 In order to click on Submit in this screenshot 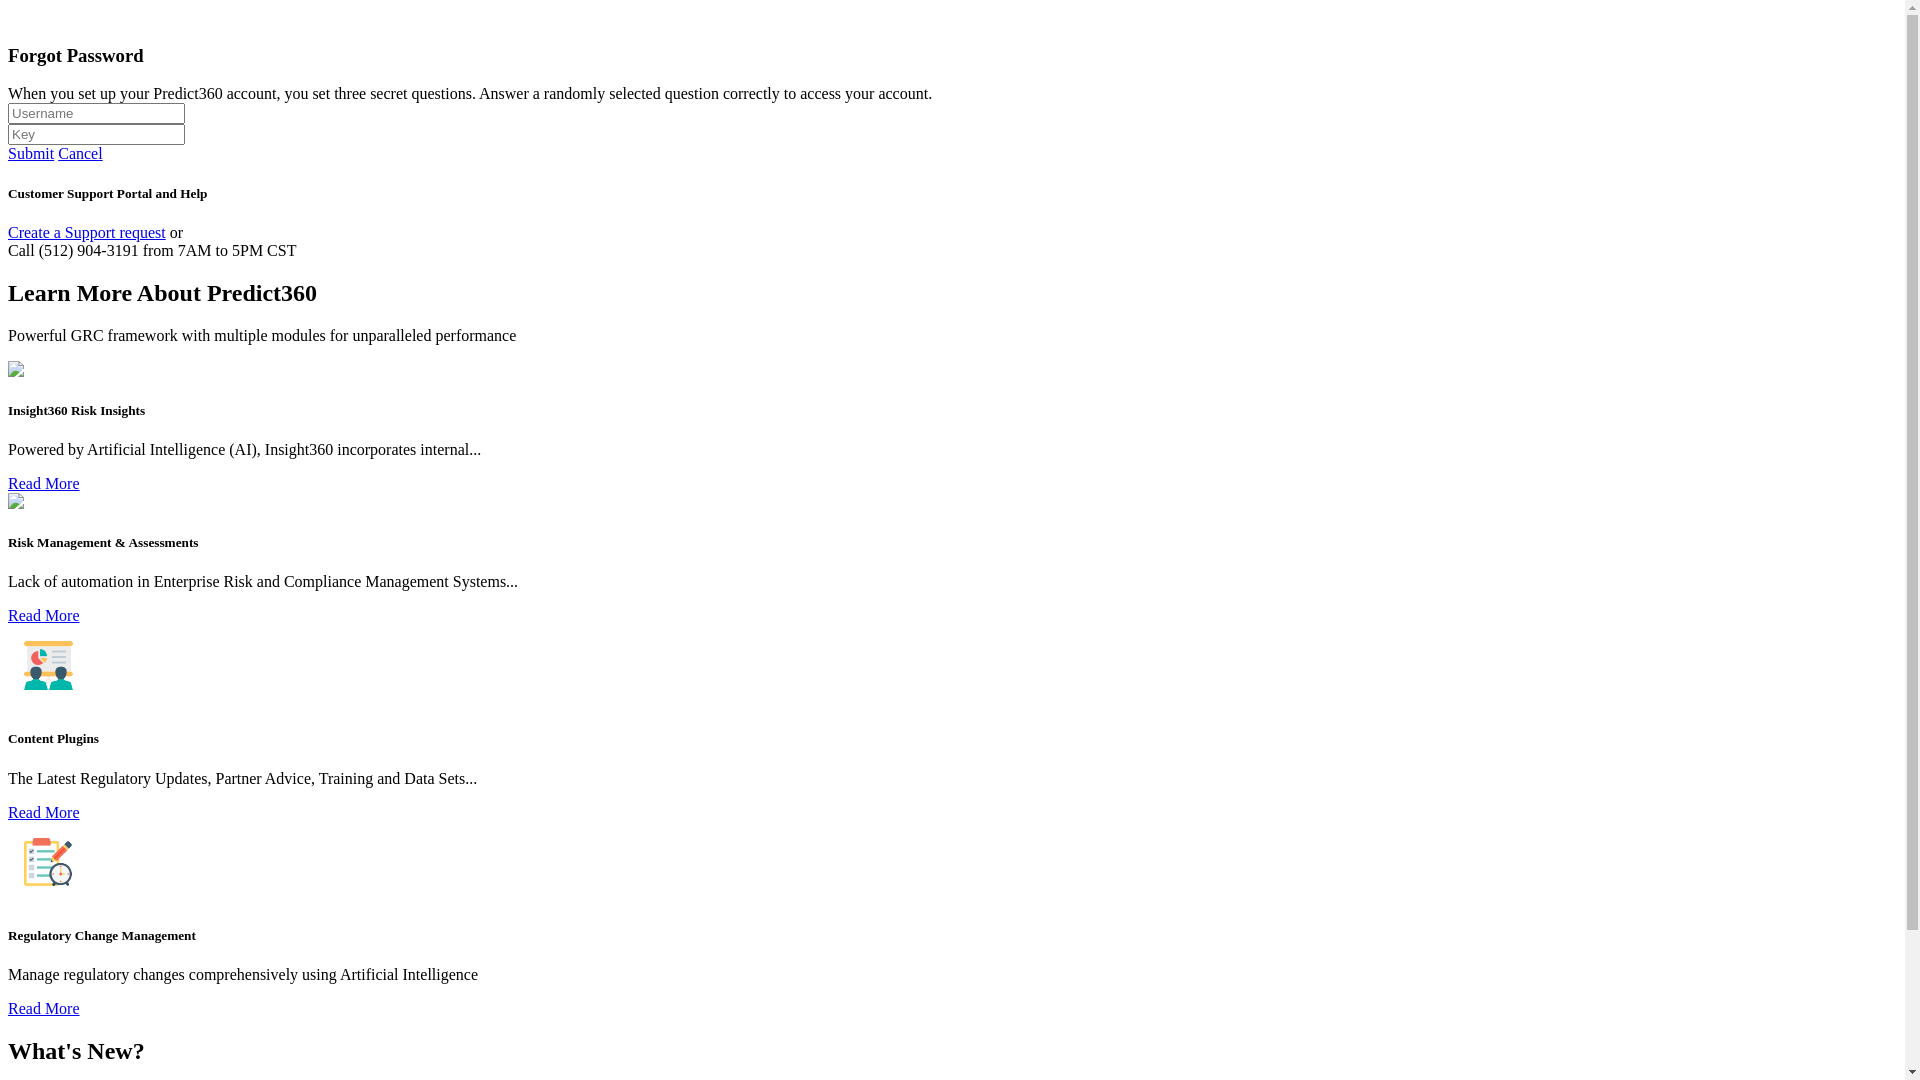, I will do `click(31, 154)`.